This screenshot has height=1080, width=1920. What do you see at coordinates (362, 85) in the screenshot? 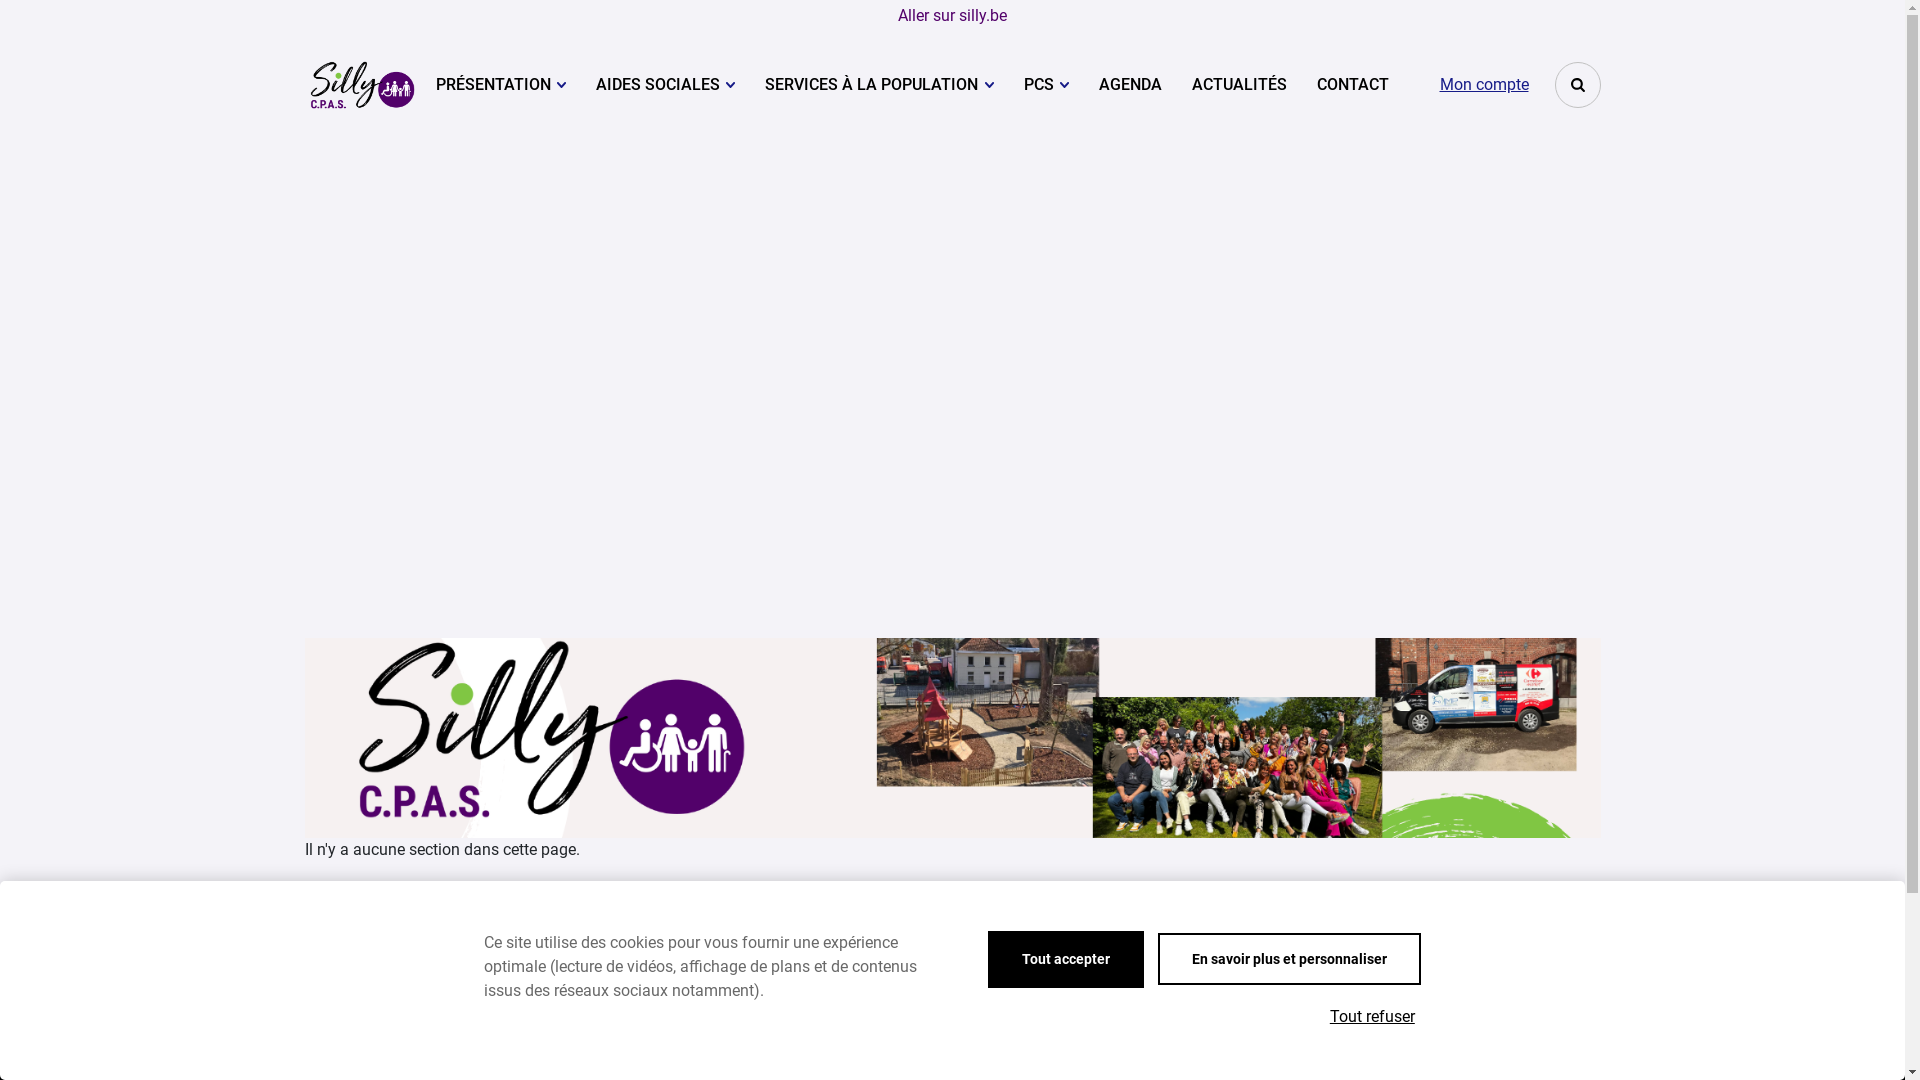
I see `CPAS` at bounding box center [362, 85].